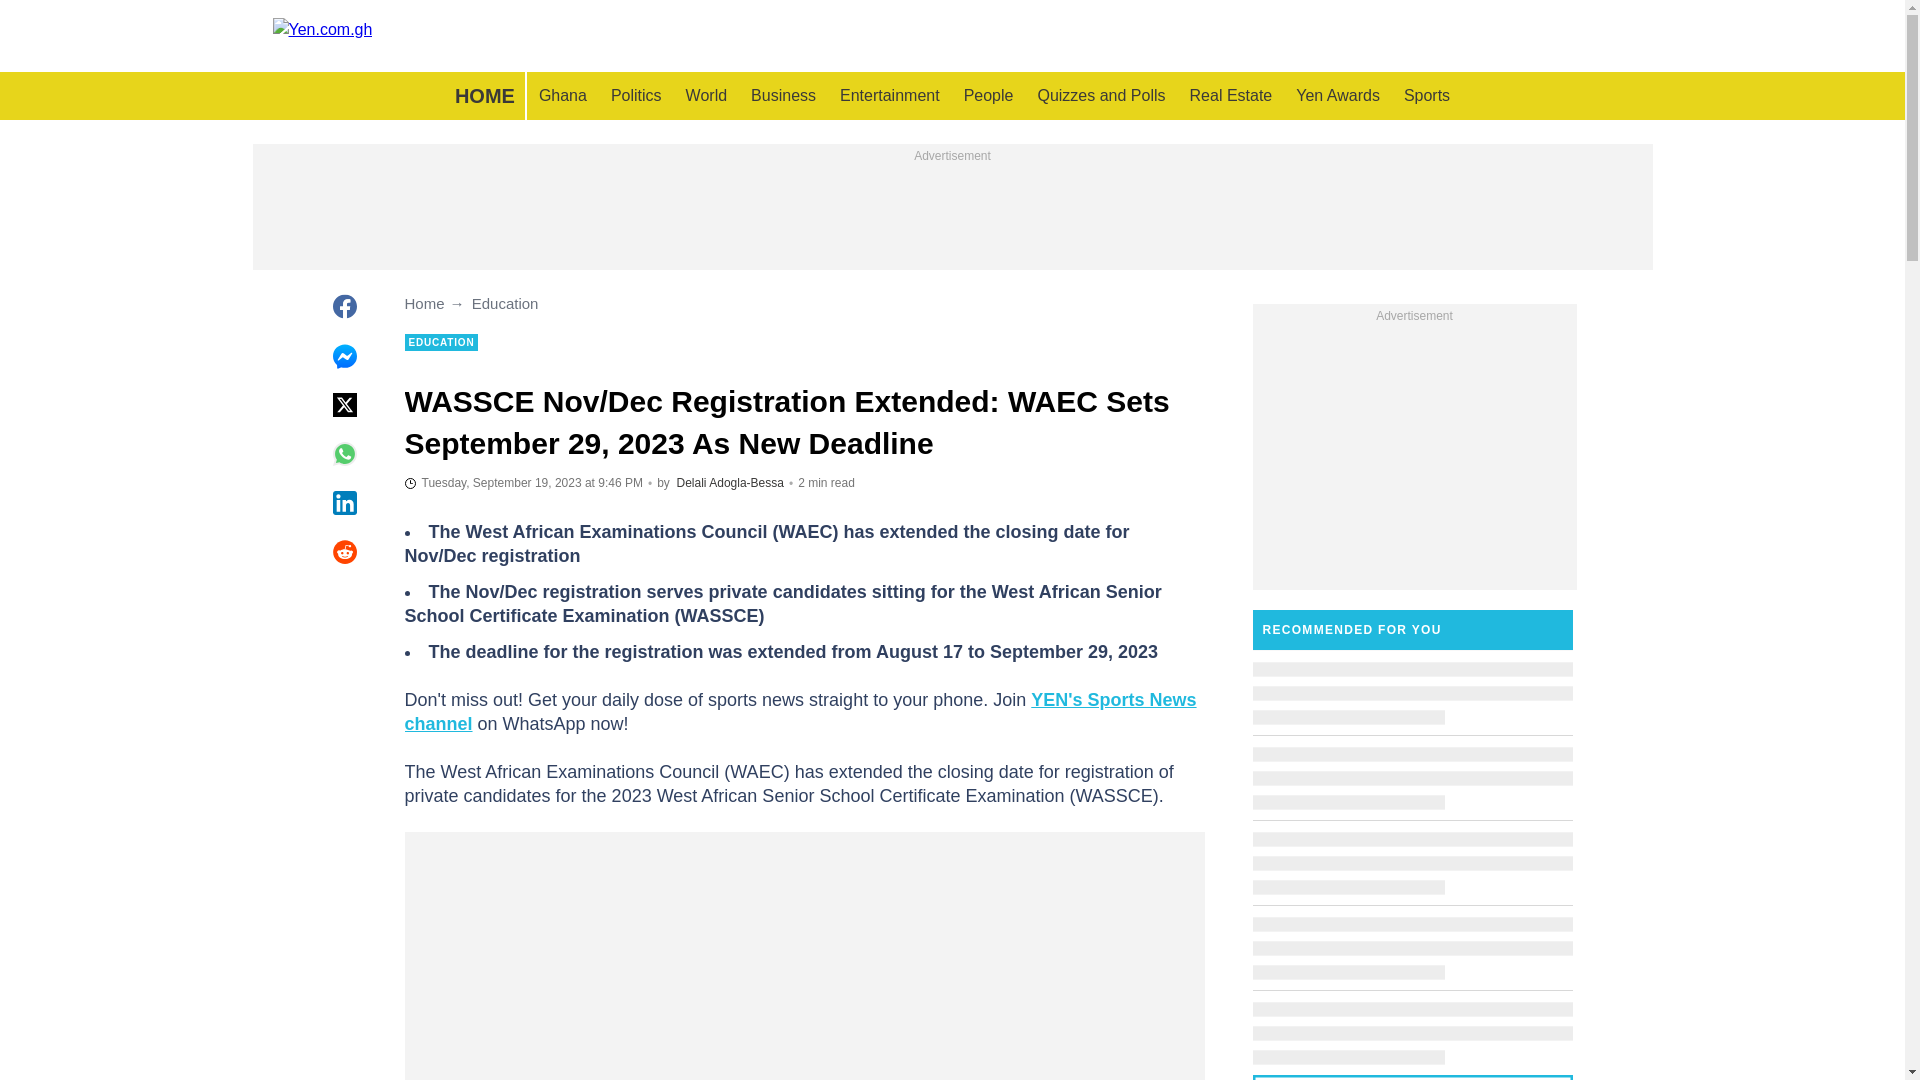 The width and height of the screenshot is (1920, 1080). I want to click on HOME, so click(484, 96).